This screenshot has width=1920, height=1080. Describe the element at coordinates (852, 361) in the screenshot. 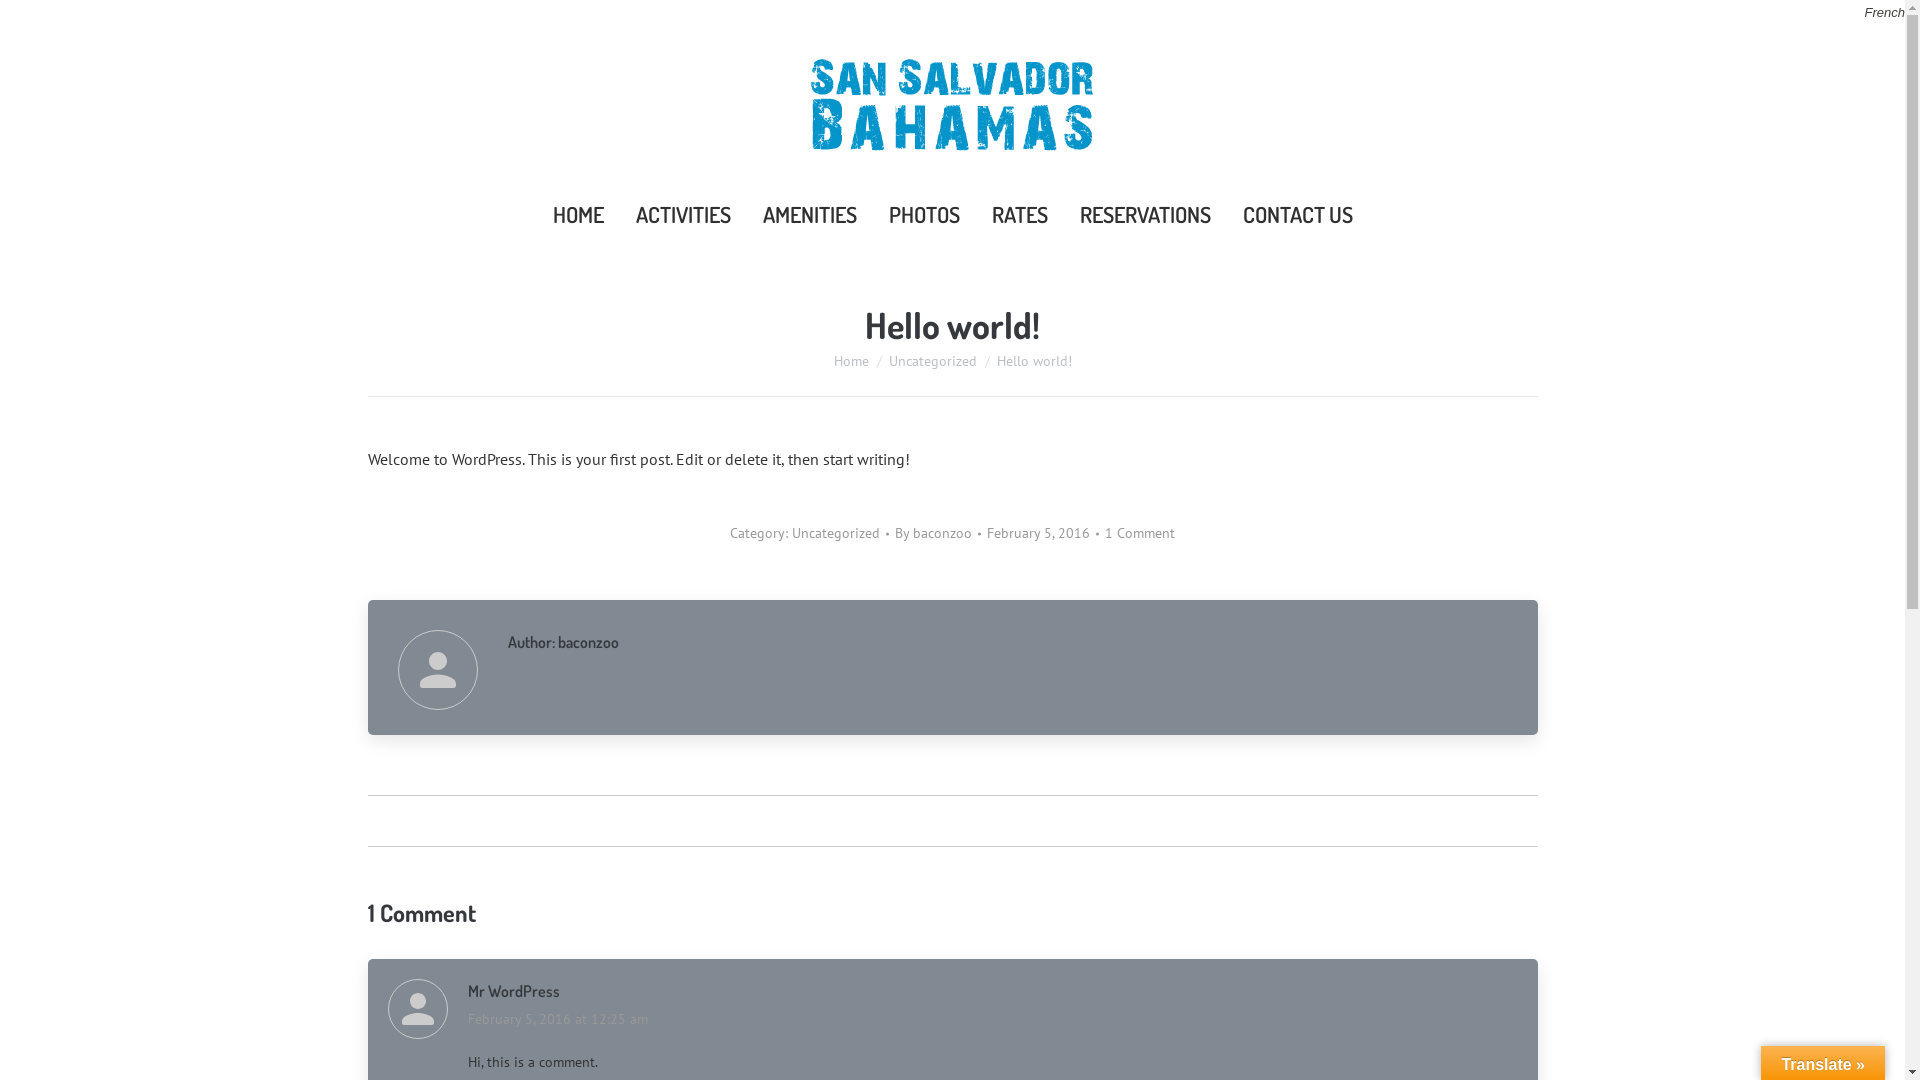

I see `Home` at that location.